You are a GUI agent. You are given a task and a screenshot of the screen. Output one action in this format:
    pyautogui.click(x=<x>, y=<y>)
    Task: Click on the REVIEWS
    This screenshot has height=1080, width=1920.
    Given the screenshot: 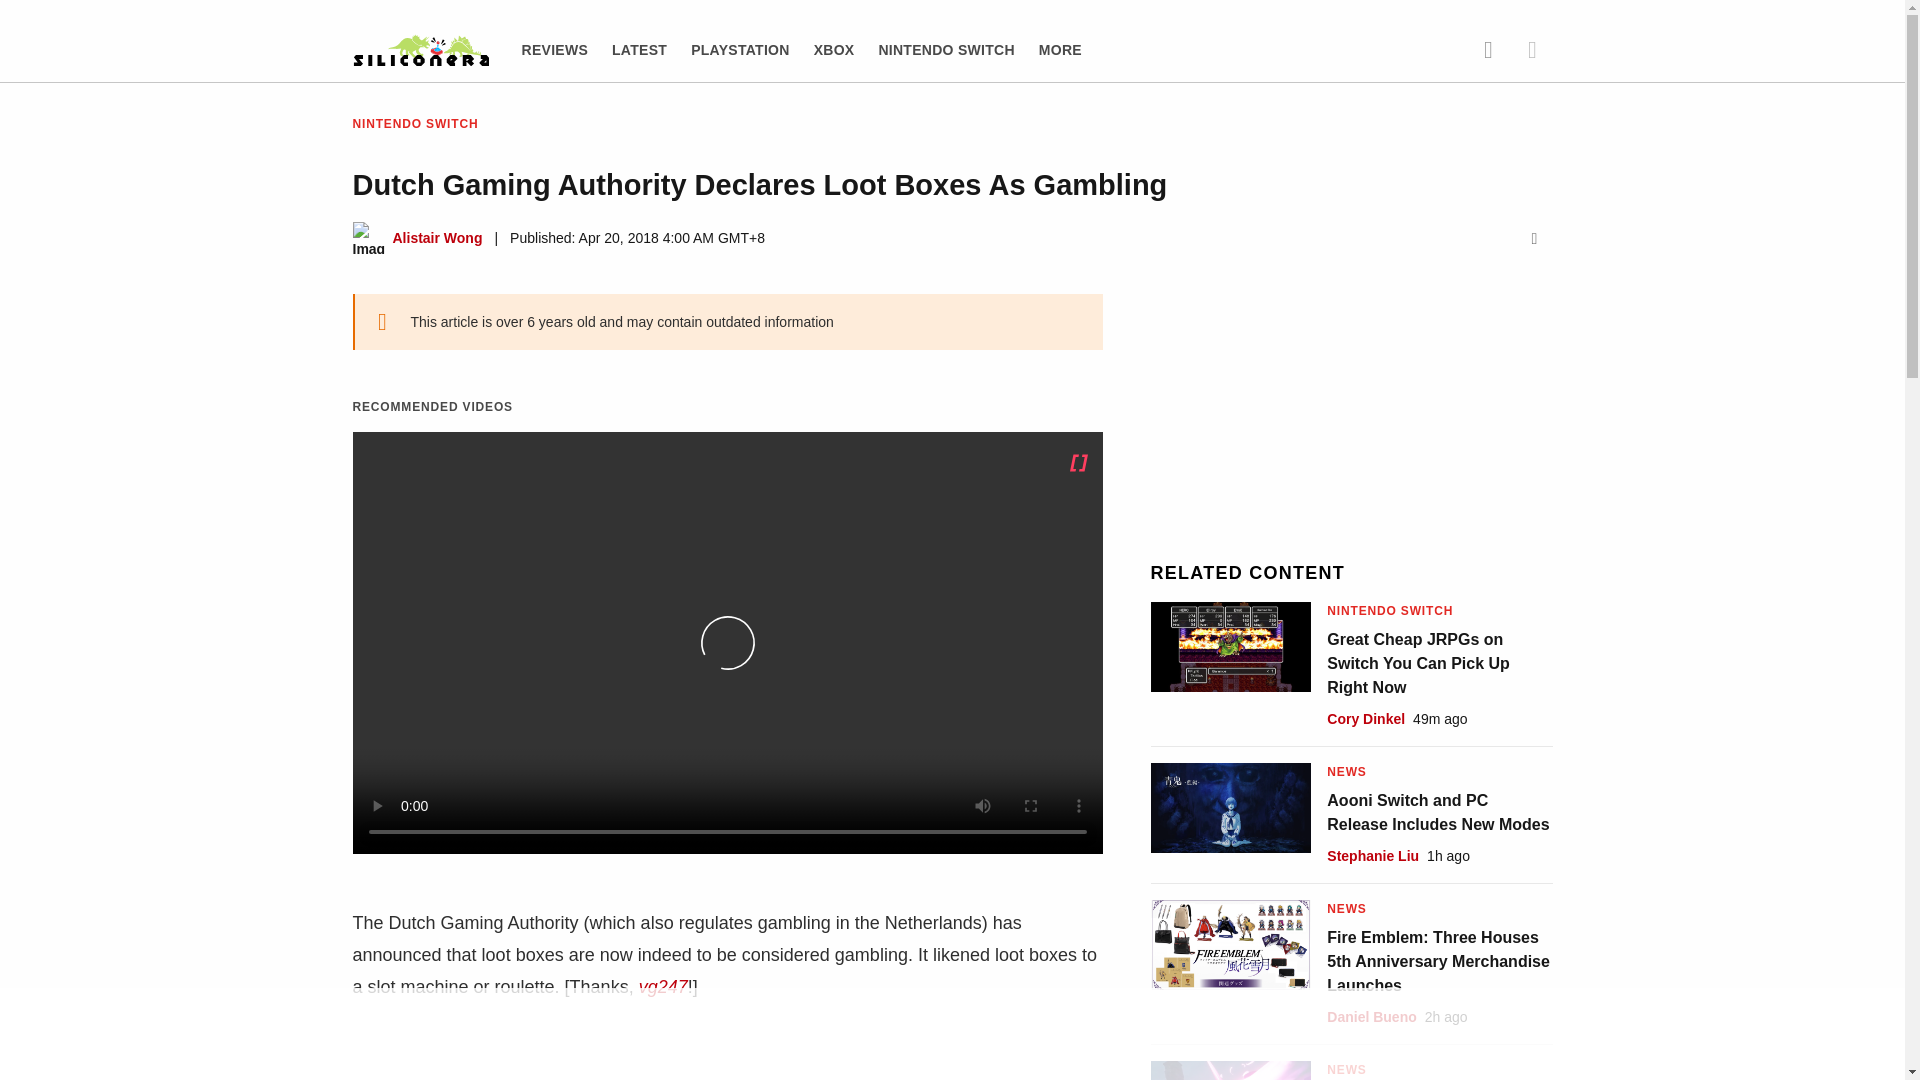 What is the action you would take?
    pyautogui.click(x=556, y=50)
    